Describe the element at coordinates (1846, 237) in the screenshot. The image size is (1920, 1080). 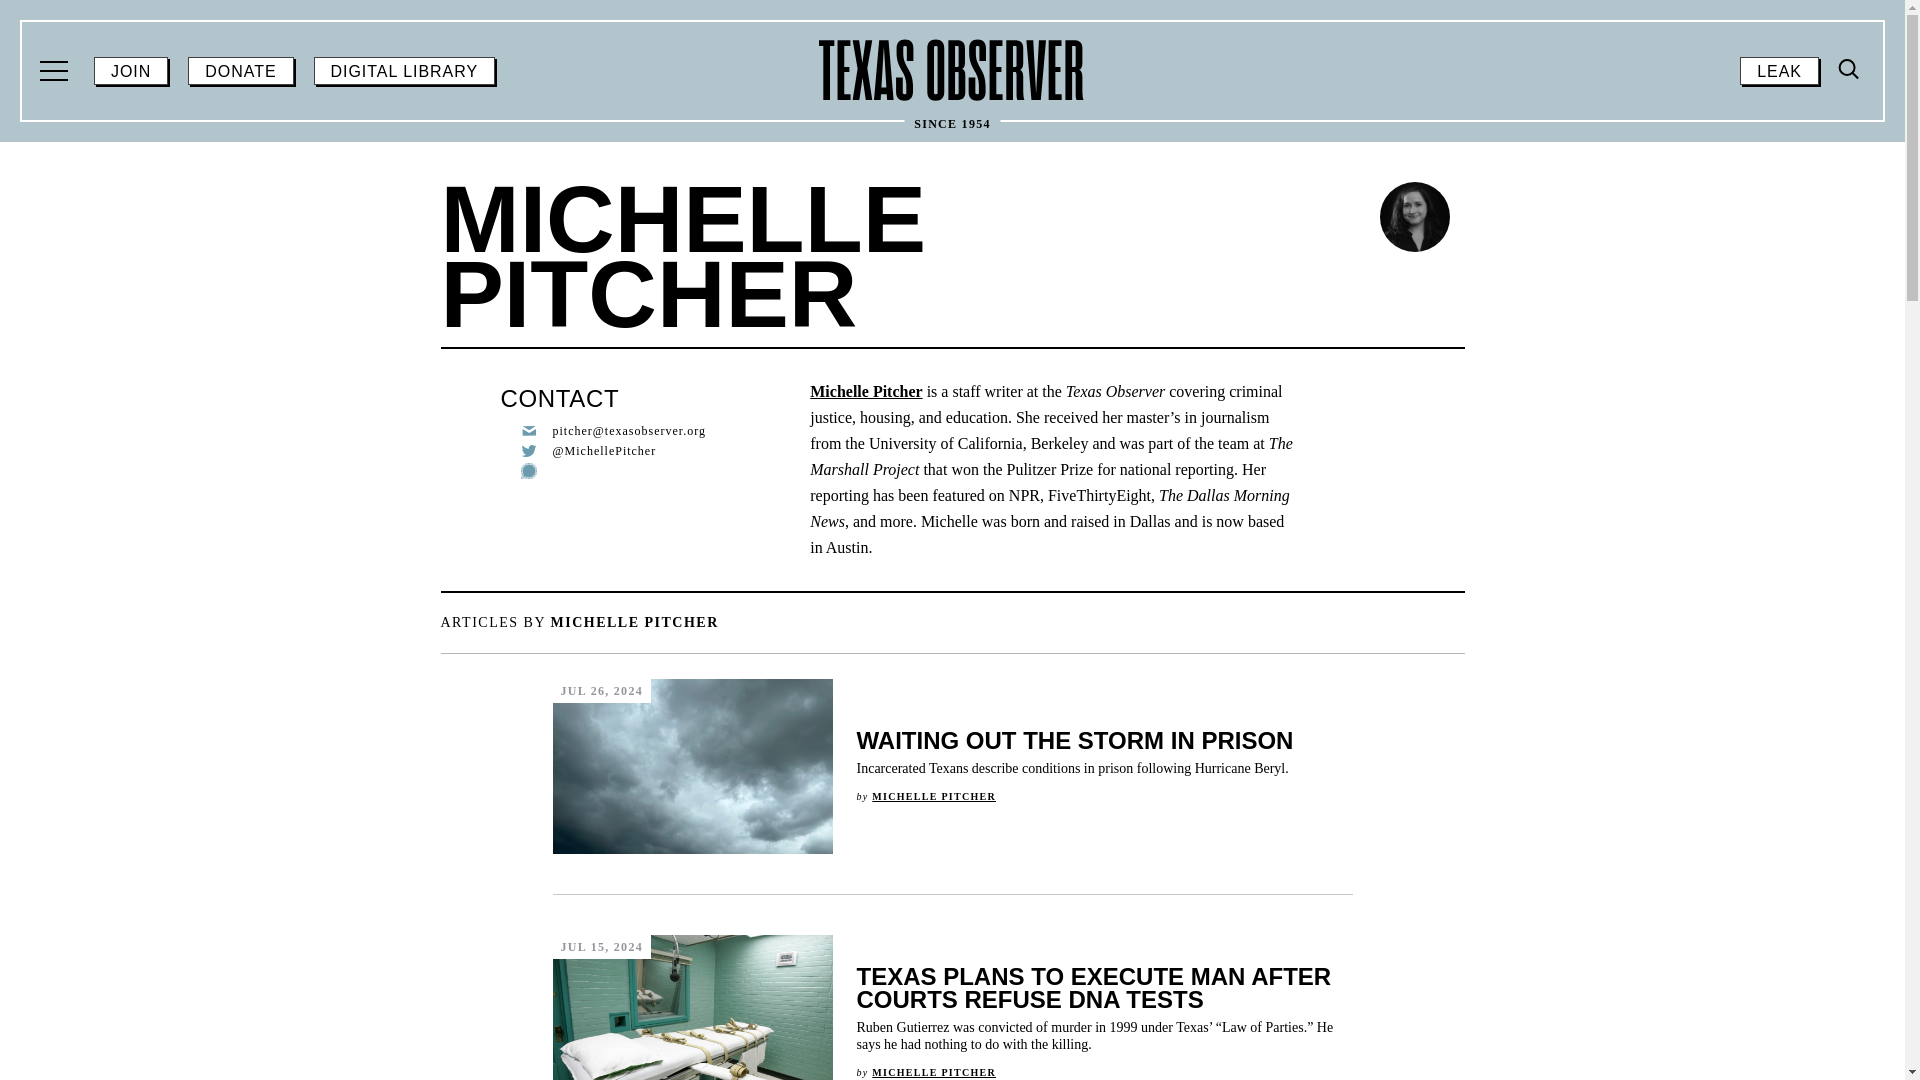
I see `JOIN` at that location.